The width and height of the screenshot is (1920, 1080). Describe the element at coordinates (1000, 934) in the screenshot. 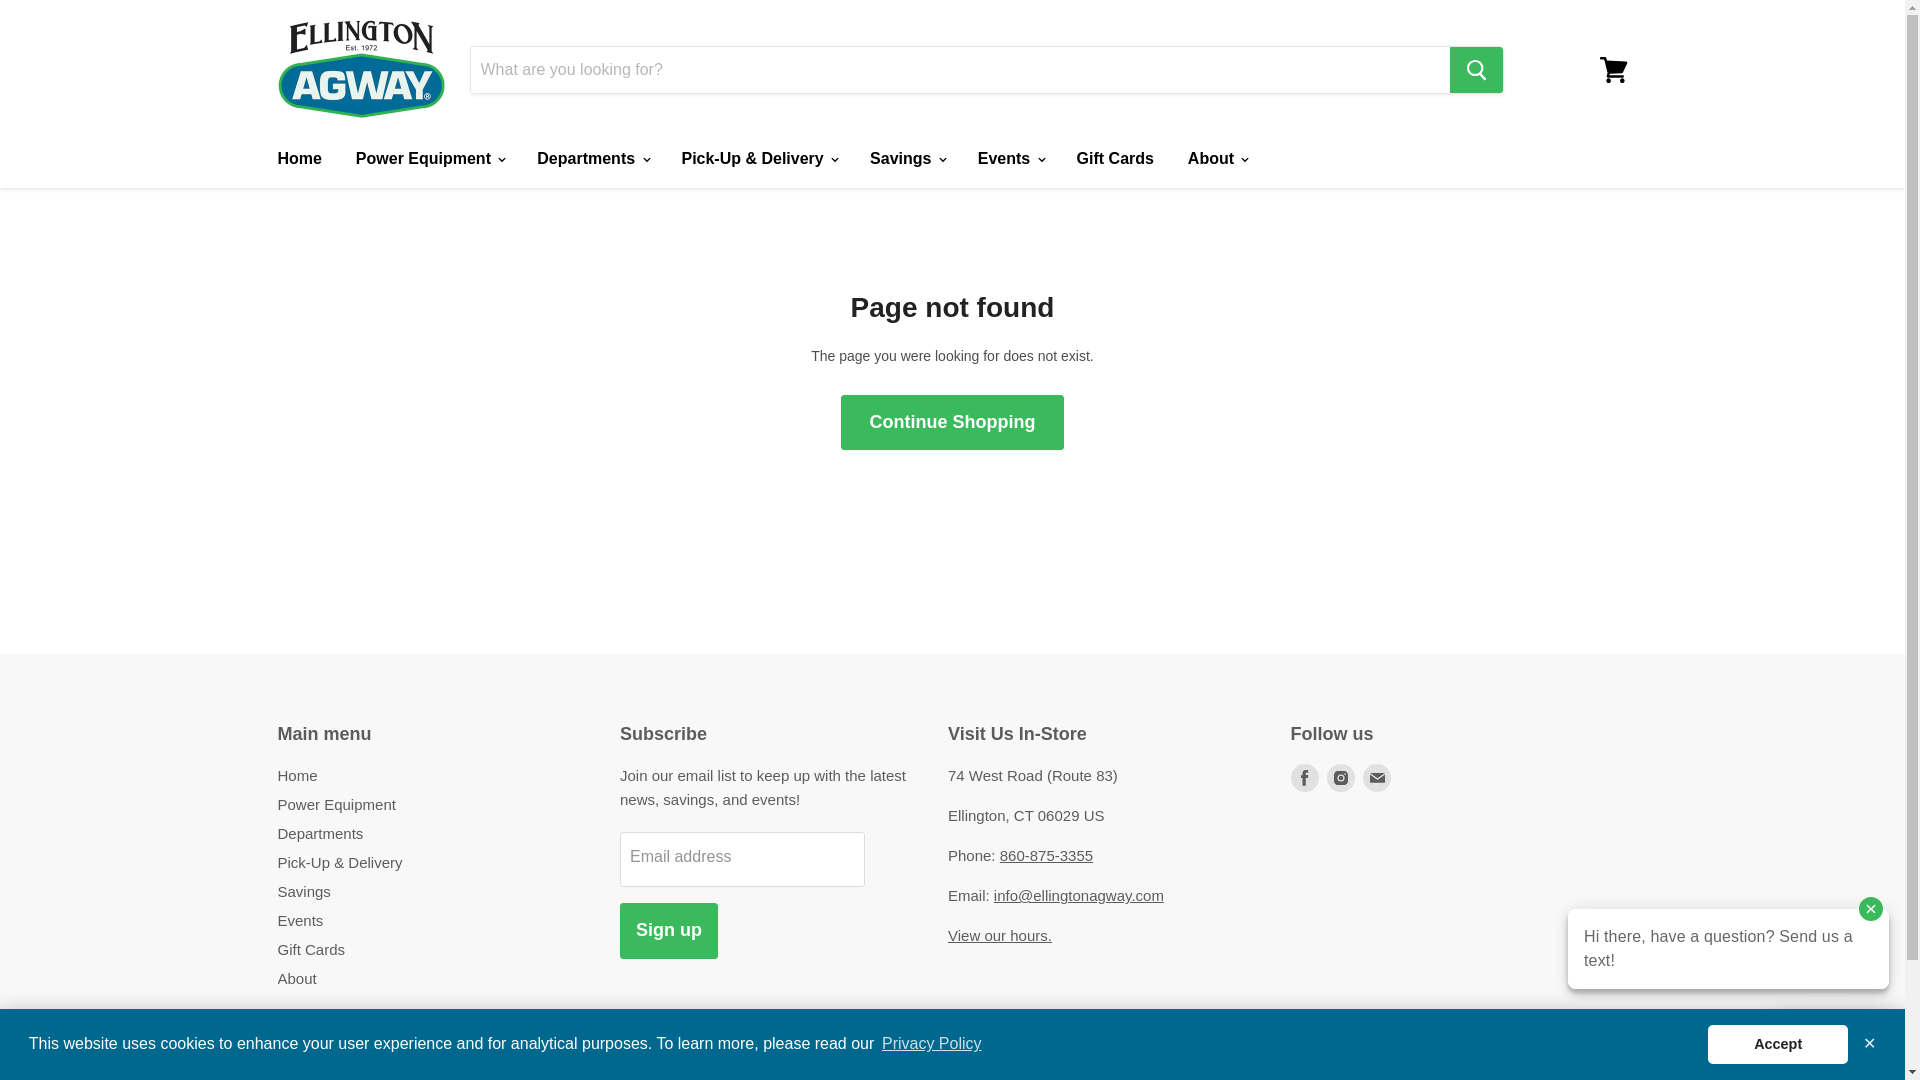

I see `Location` at that location.